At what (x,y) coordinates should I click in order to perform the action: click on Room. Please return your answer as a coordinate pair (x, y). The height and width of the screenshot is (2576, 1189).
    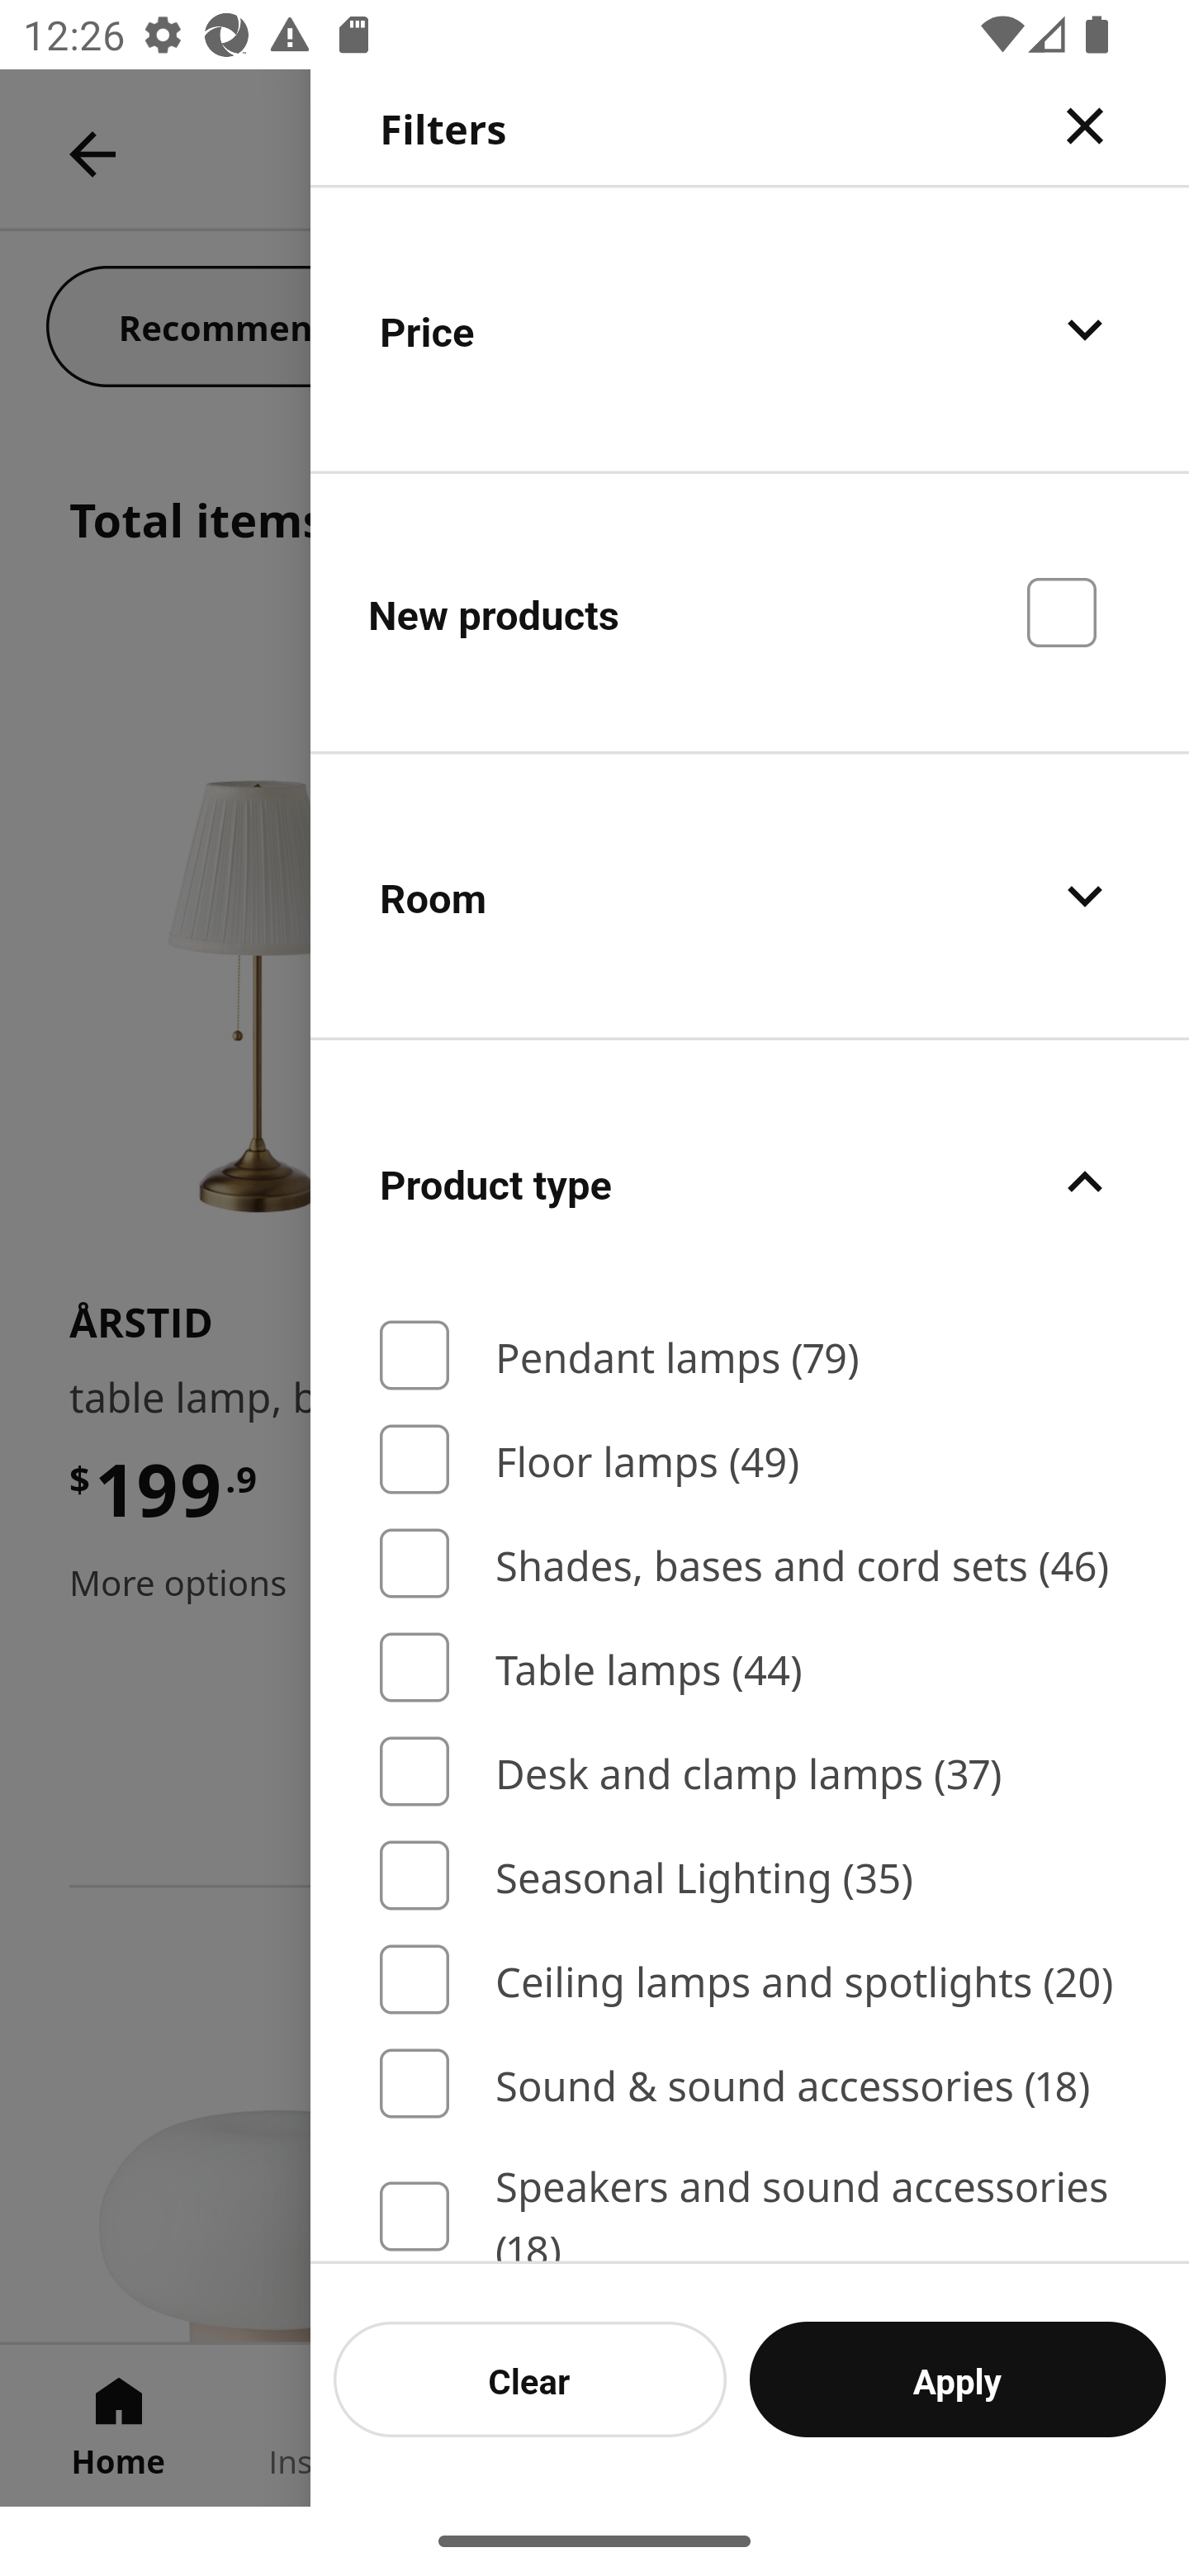
    Looking at the image, I should click on (750, 897).